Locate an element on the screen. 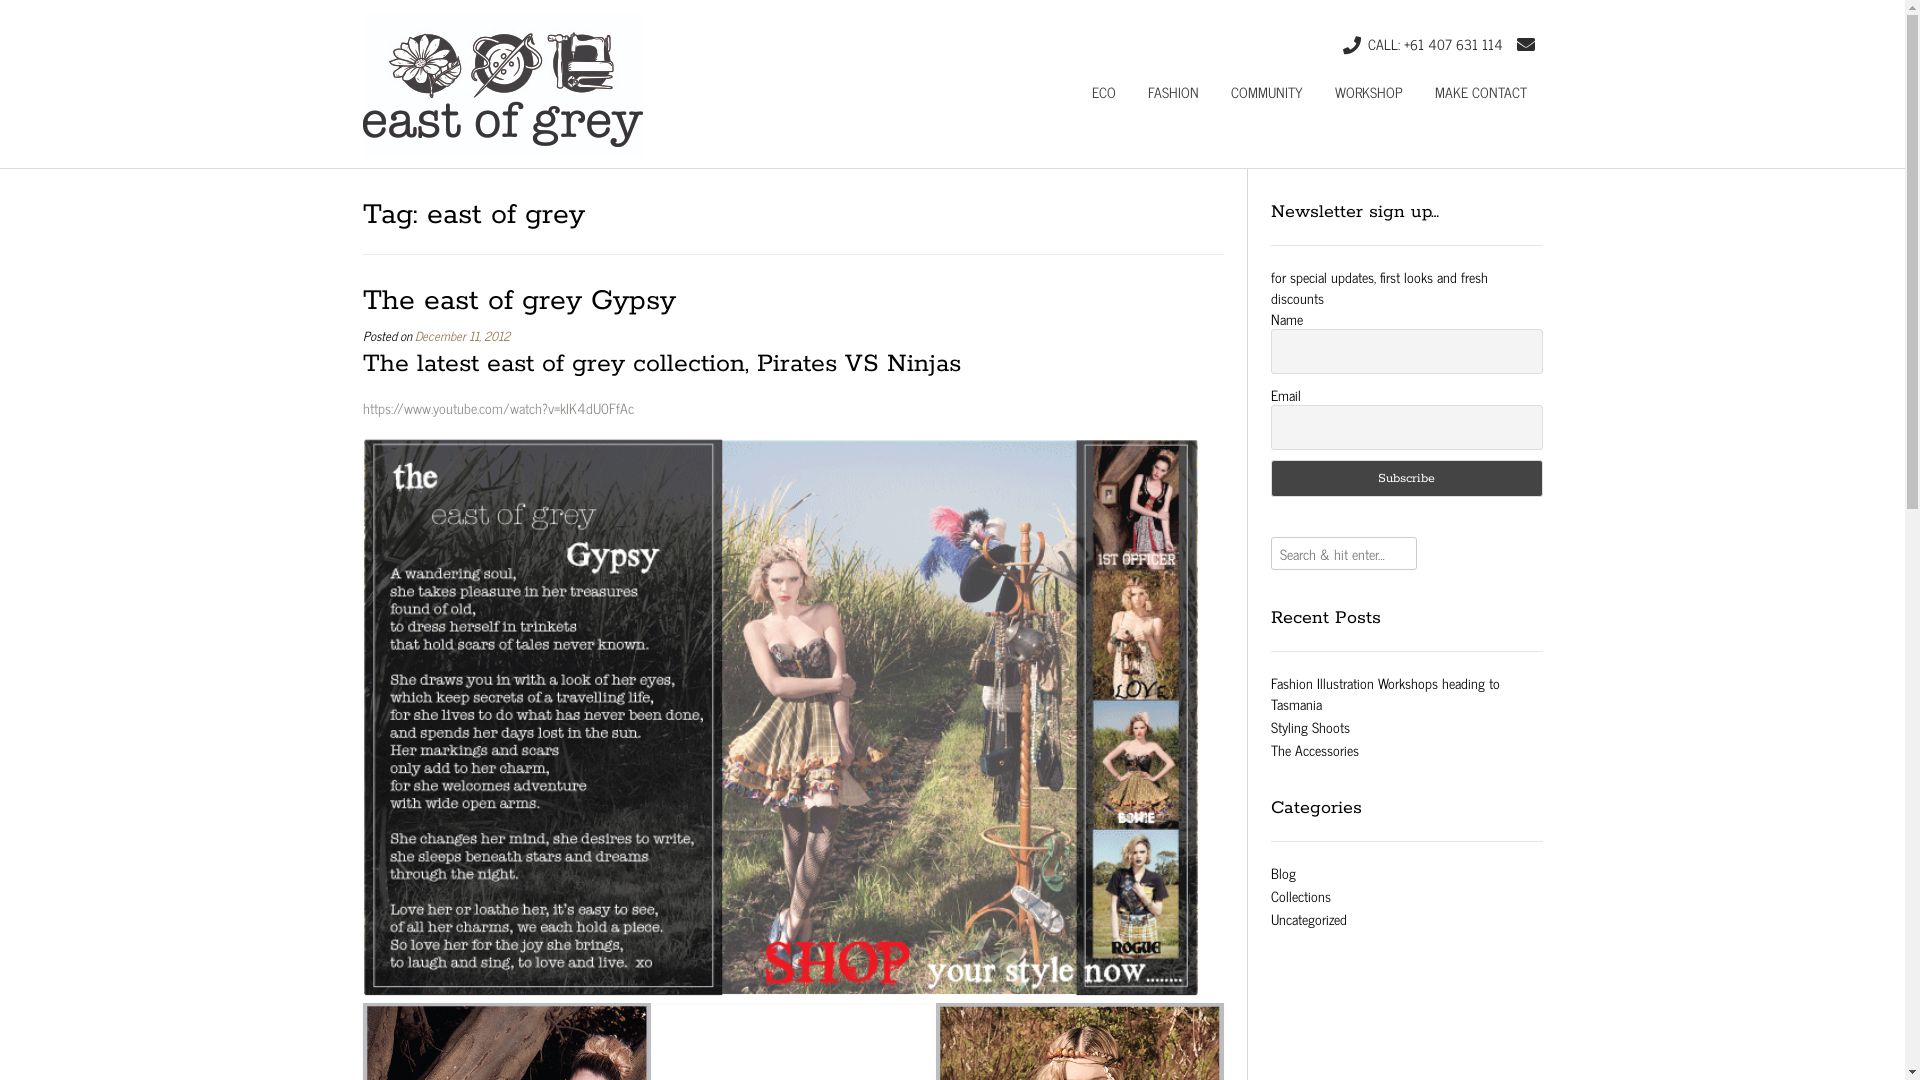 The height and width of the screenshot is (1080, 1920). Subscribe is located at coordinates (1406, 478).